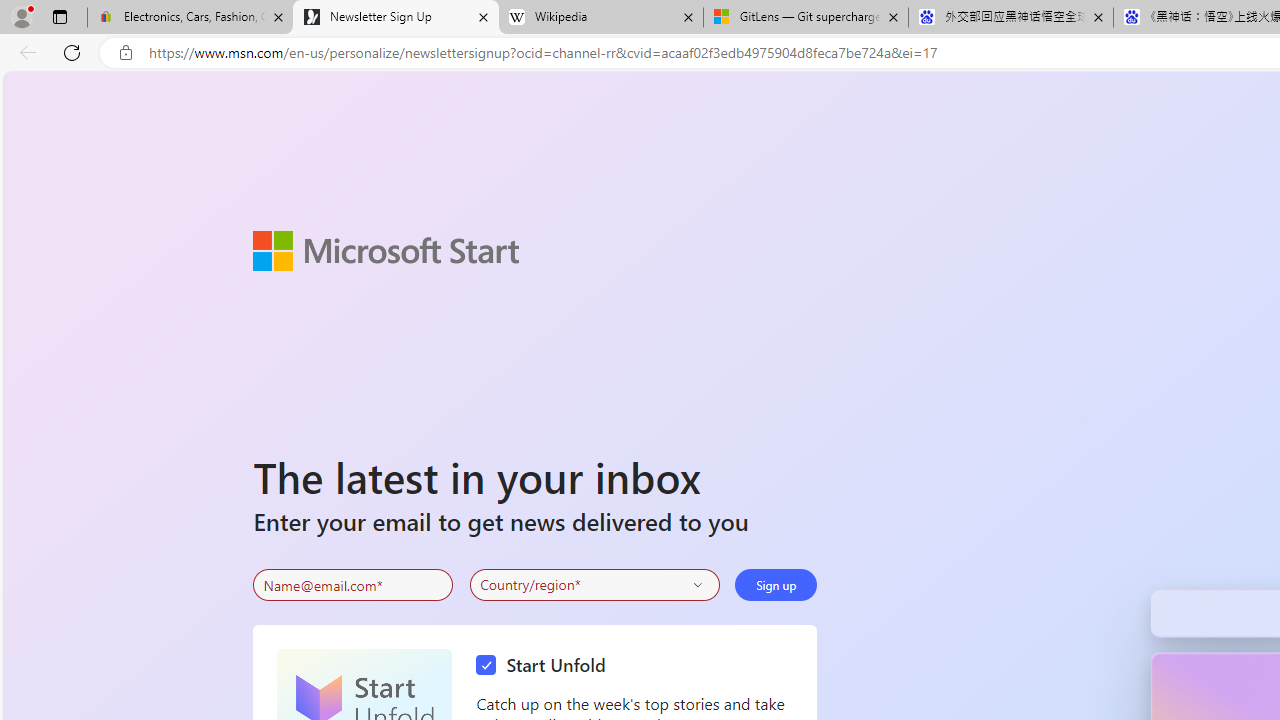 Image resolution: width=1280 pixels, height=720 pixels. Describe the element at coordinates (594, 584) in the screenshot. I see `Select your country` at that location.